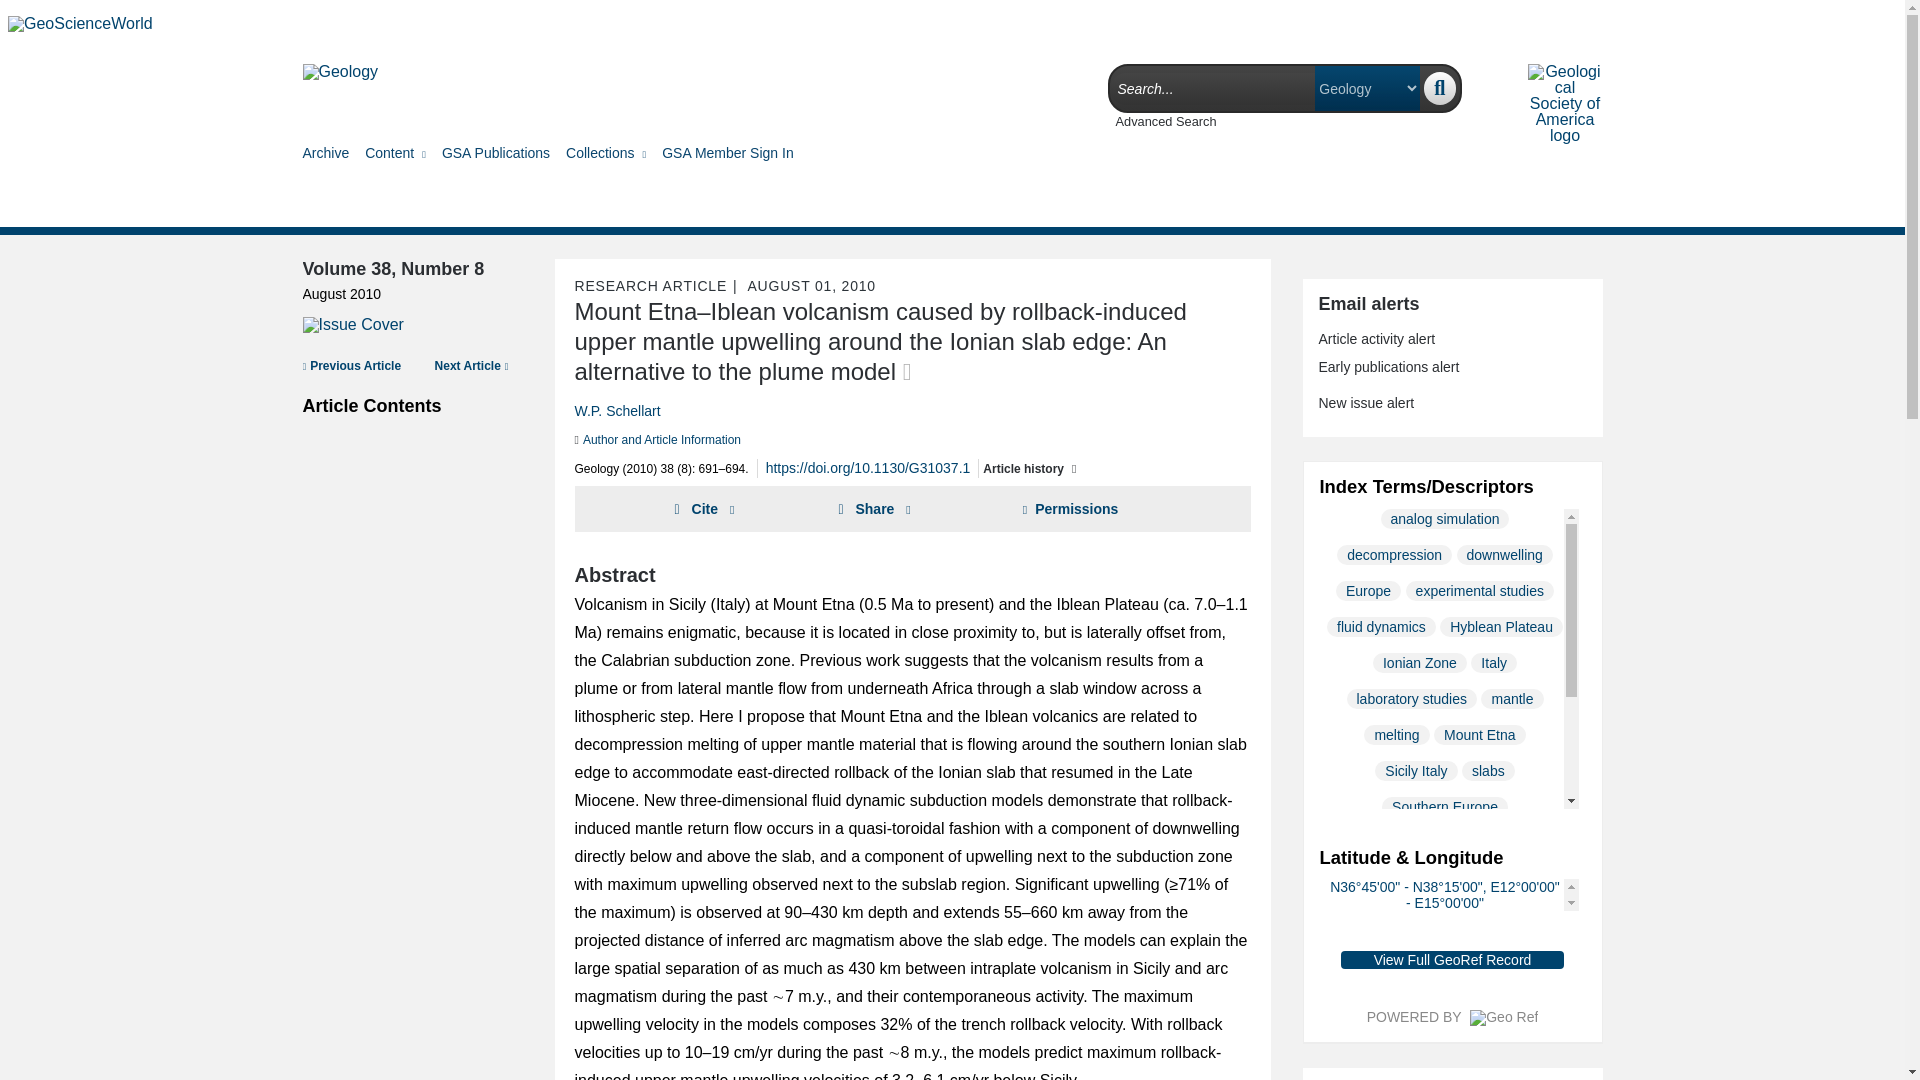 The image size is (1920, 1080). Describe the element at coordinates (495, 152) in the screenshot. I see `GSA Publications` at that location.